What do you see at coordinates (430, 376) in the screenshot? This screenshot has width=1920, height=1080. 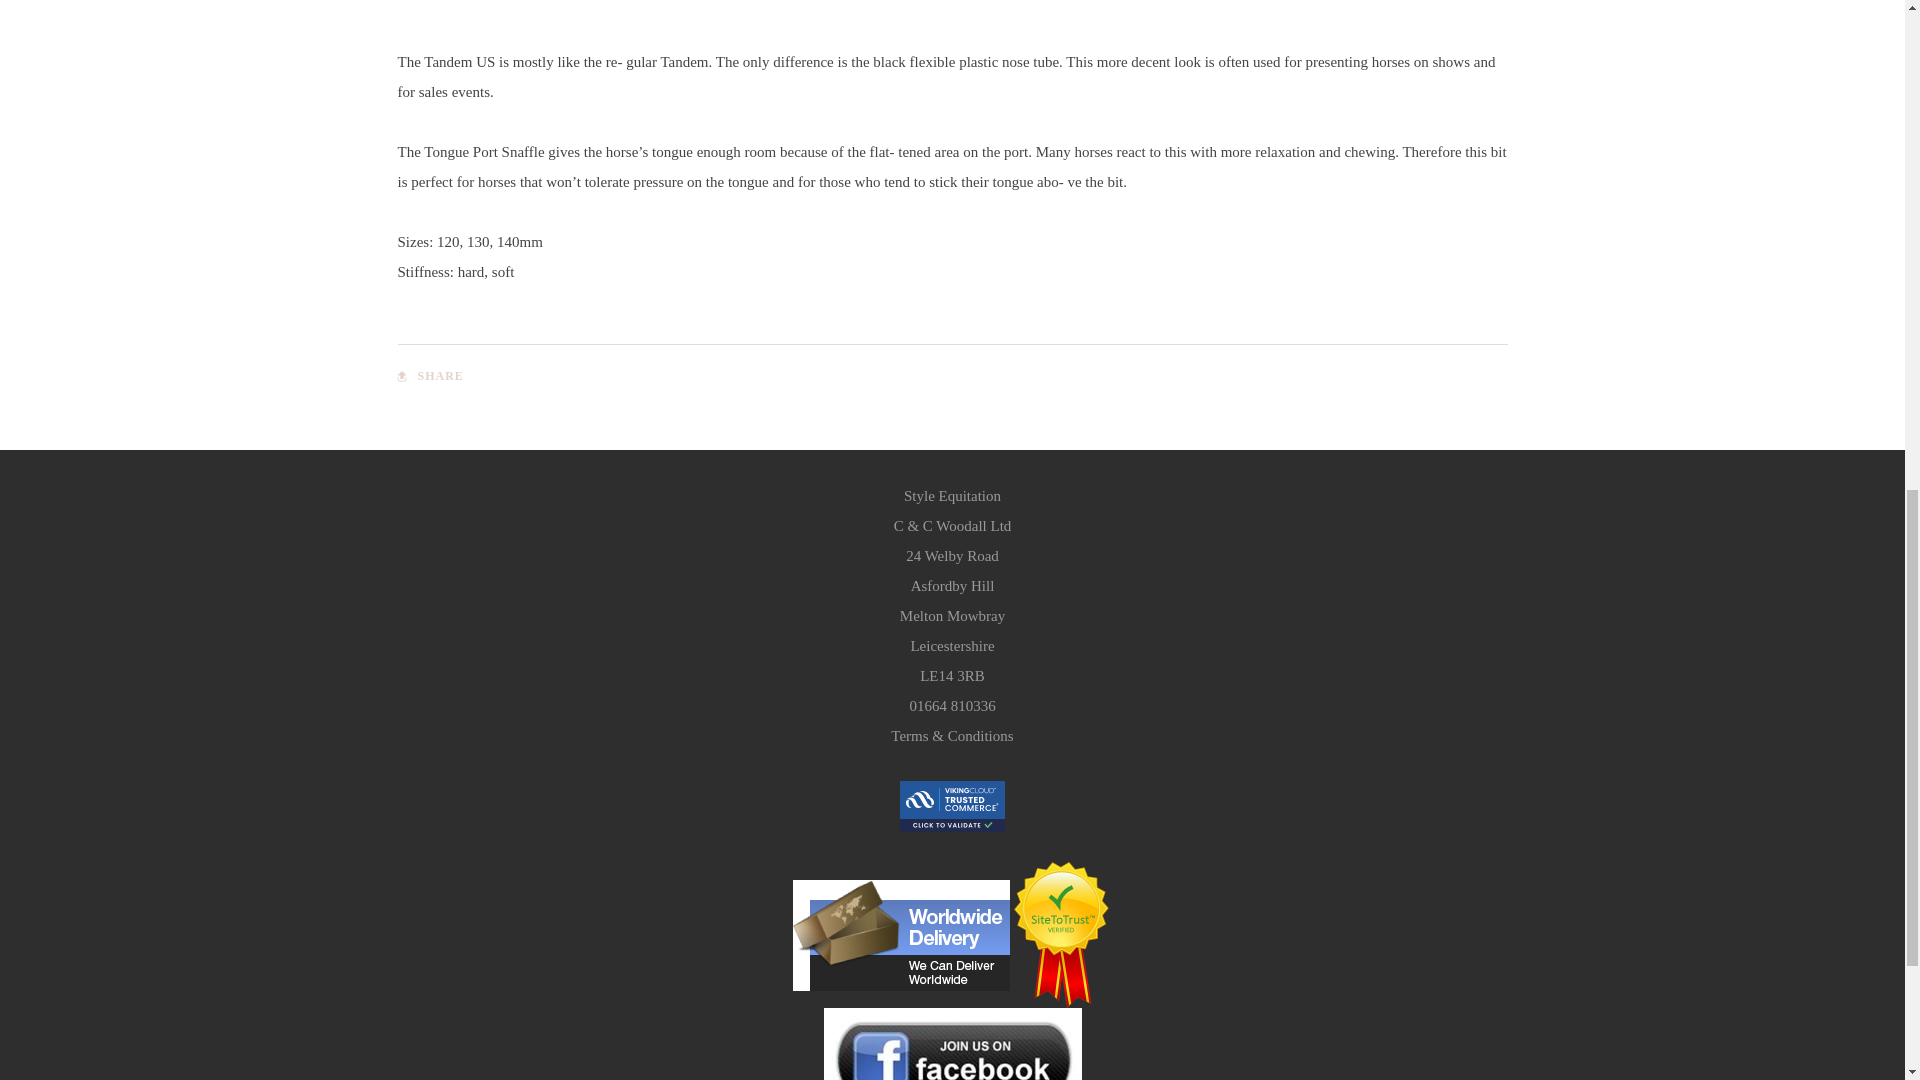 I see `SHARE` at bounding box center [430, 376].